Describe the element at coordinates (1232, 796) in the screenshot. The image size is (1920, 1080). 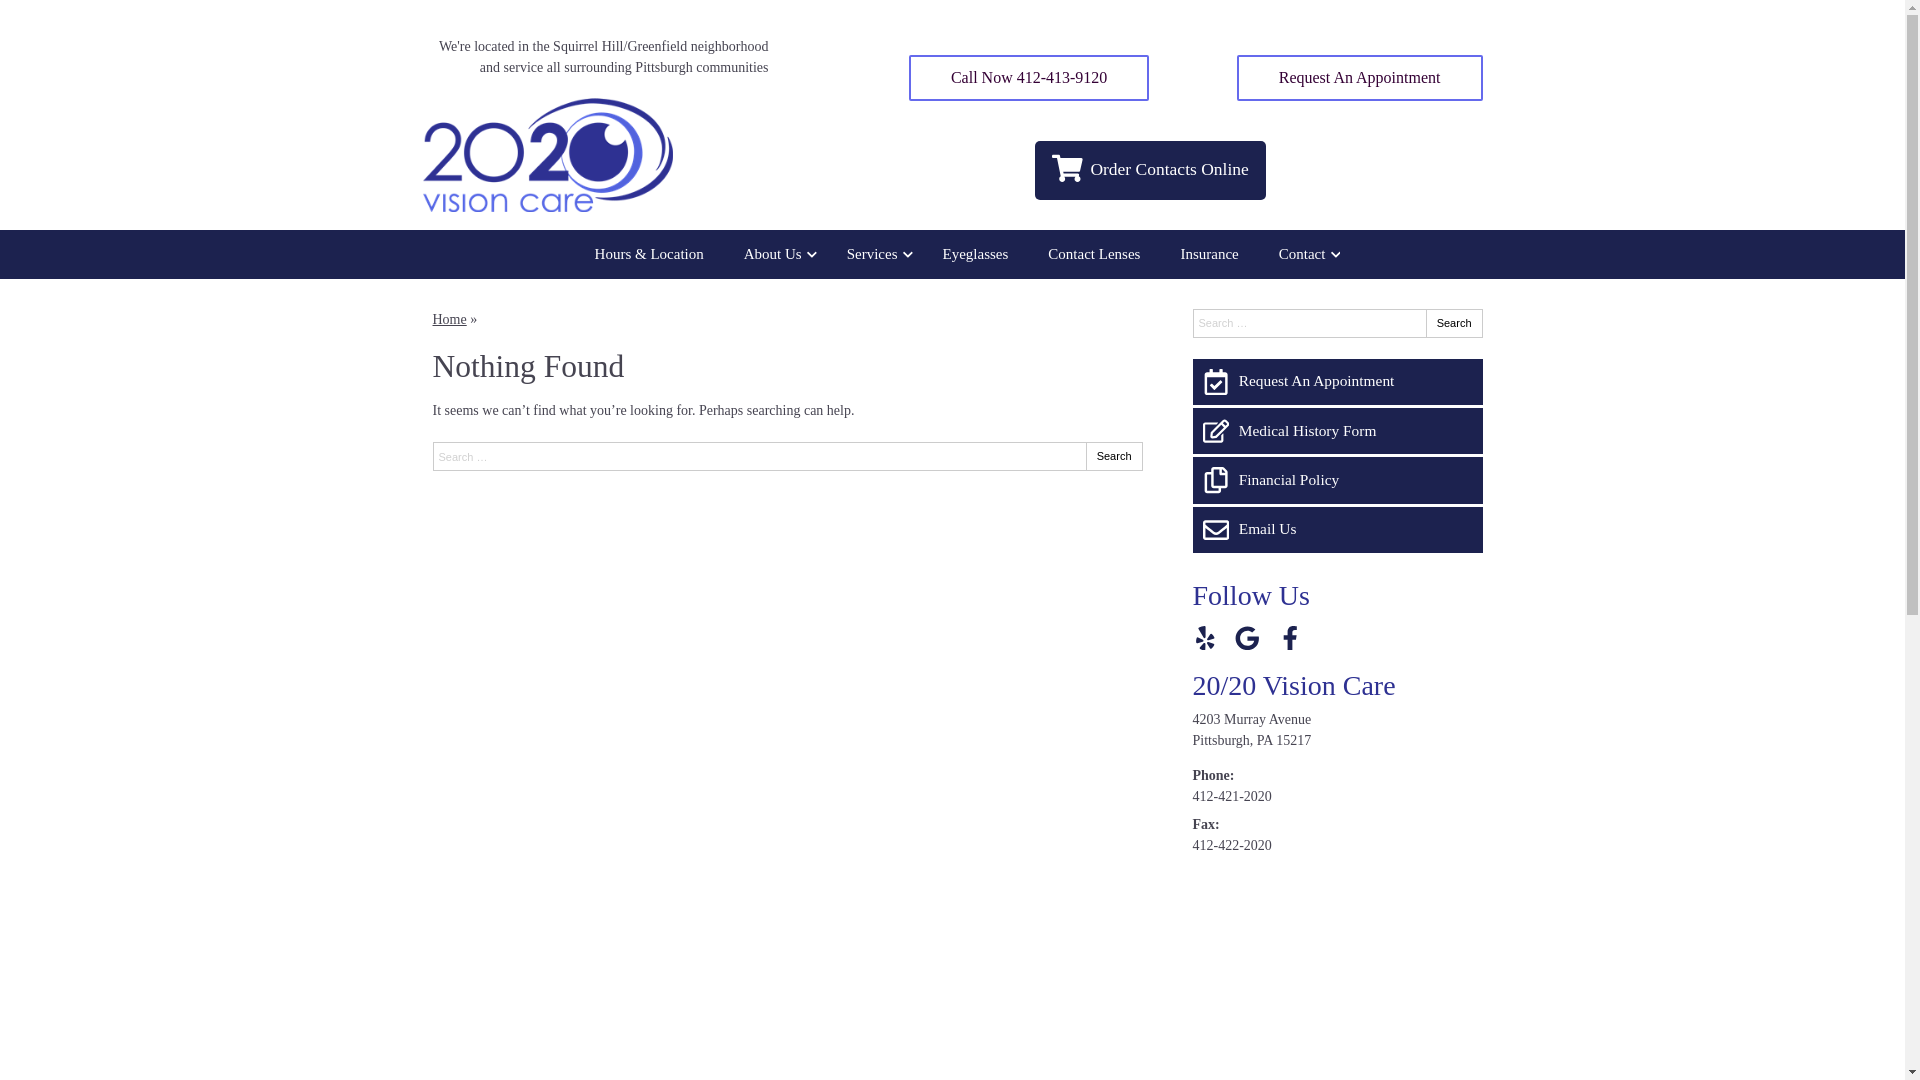
I see `412-421-2020` at that location.